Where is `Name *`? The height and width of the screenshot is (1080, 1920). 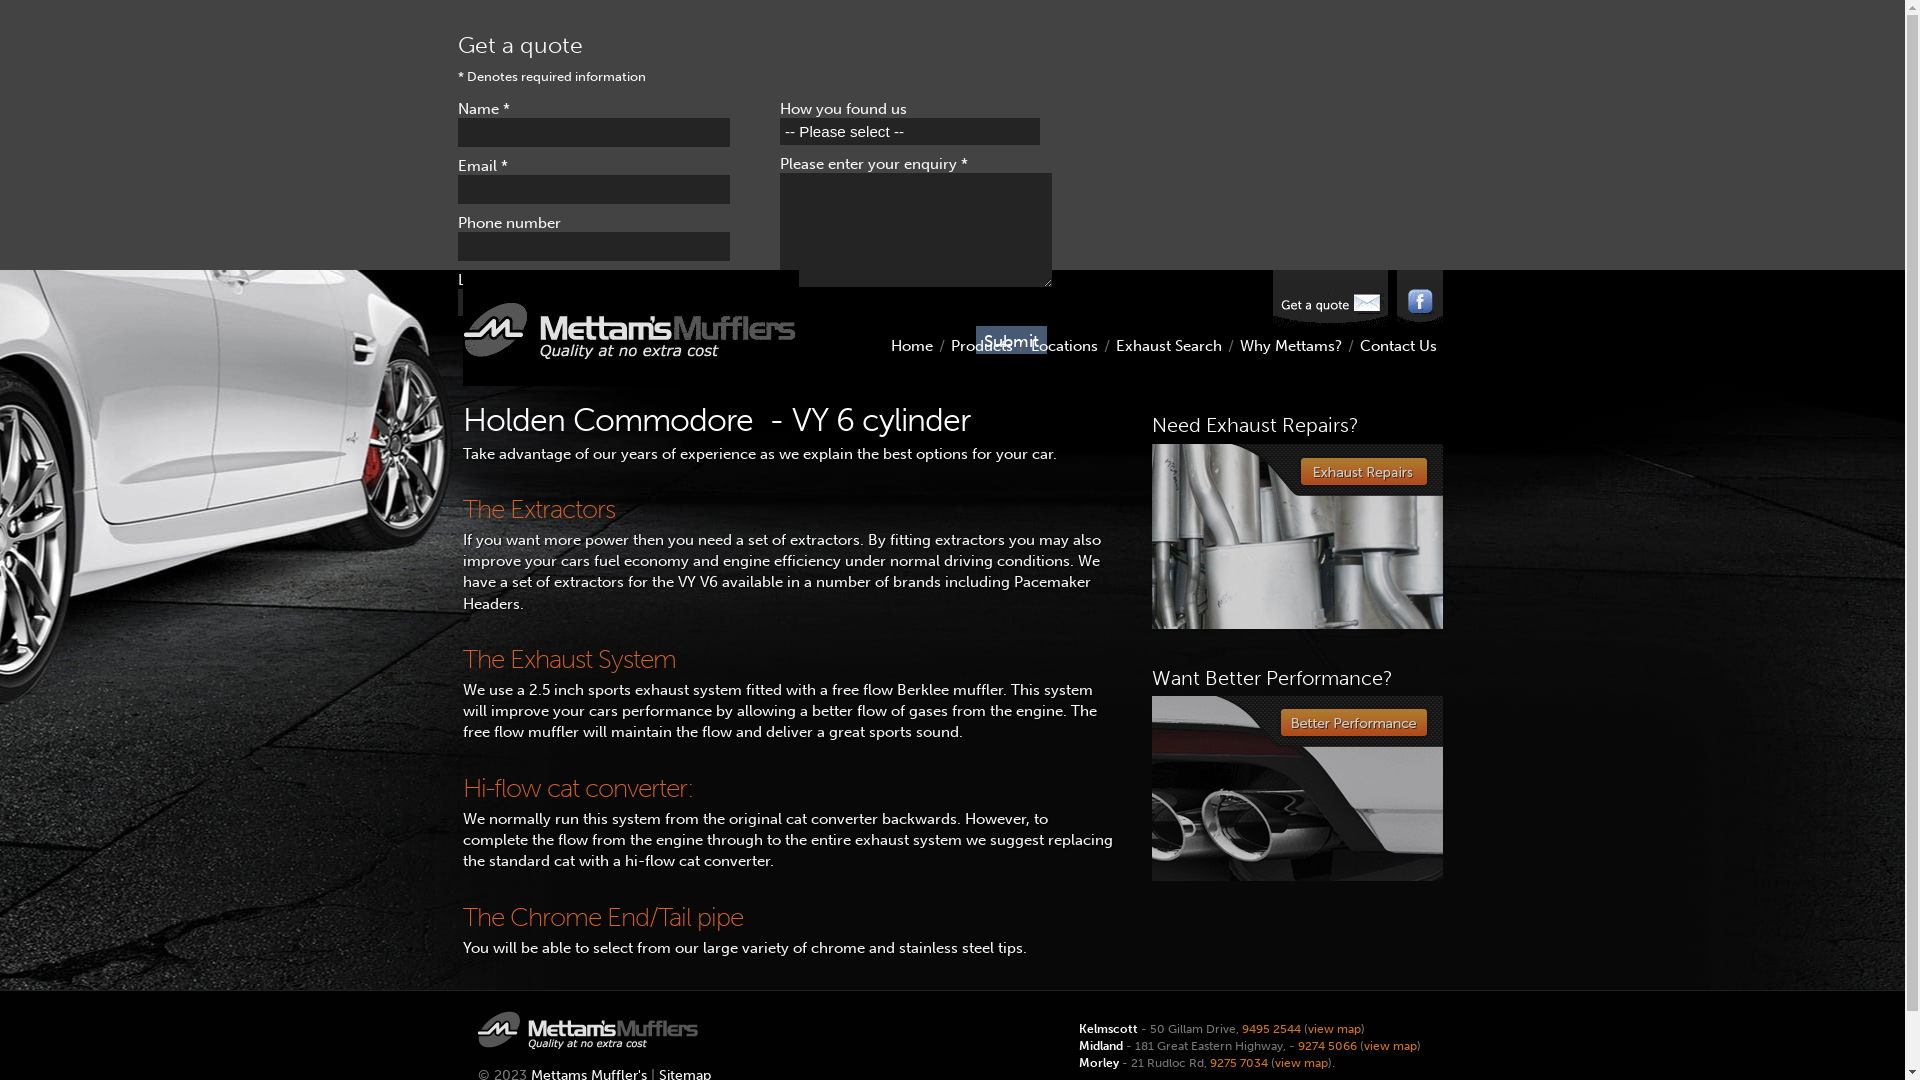
Name * is located at coordinates (594, 132).